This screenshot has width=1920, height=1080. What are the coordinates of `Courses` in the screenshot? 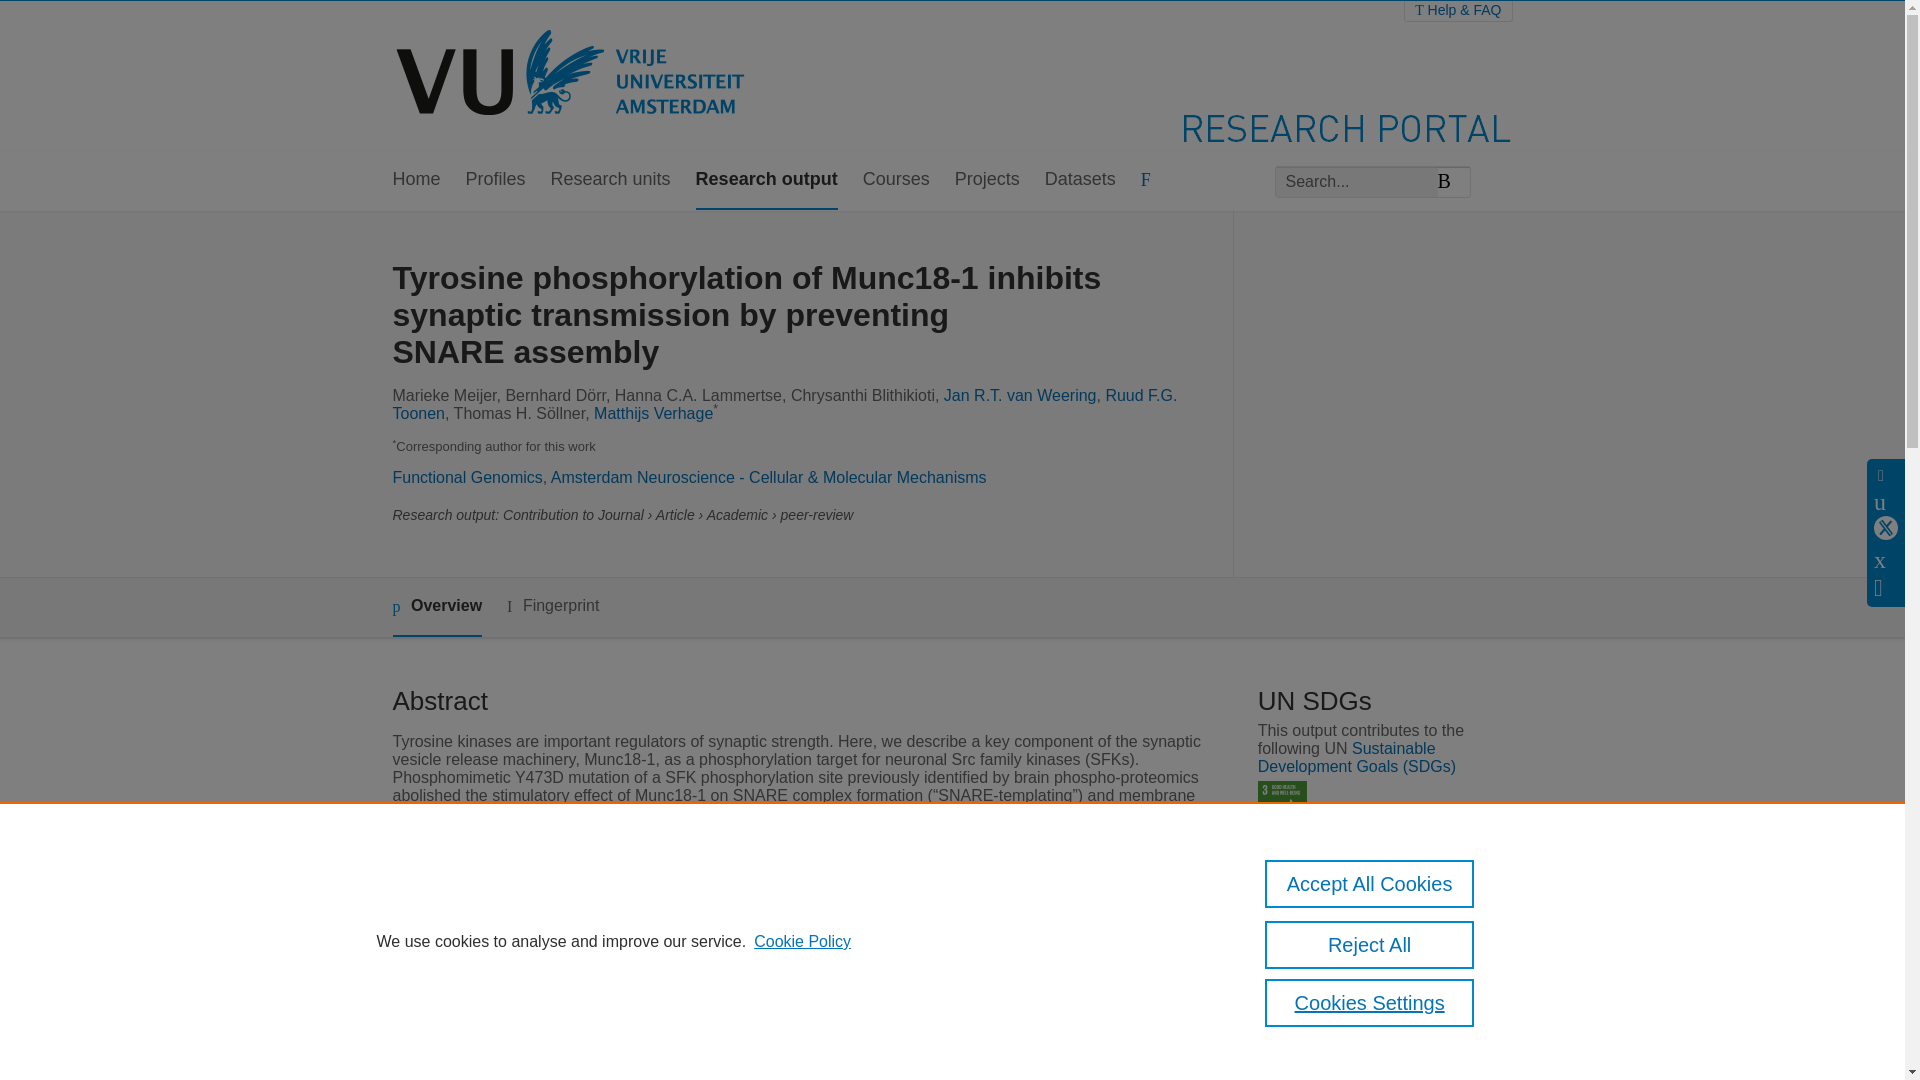 It's located at (896, 180).